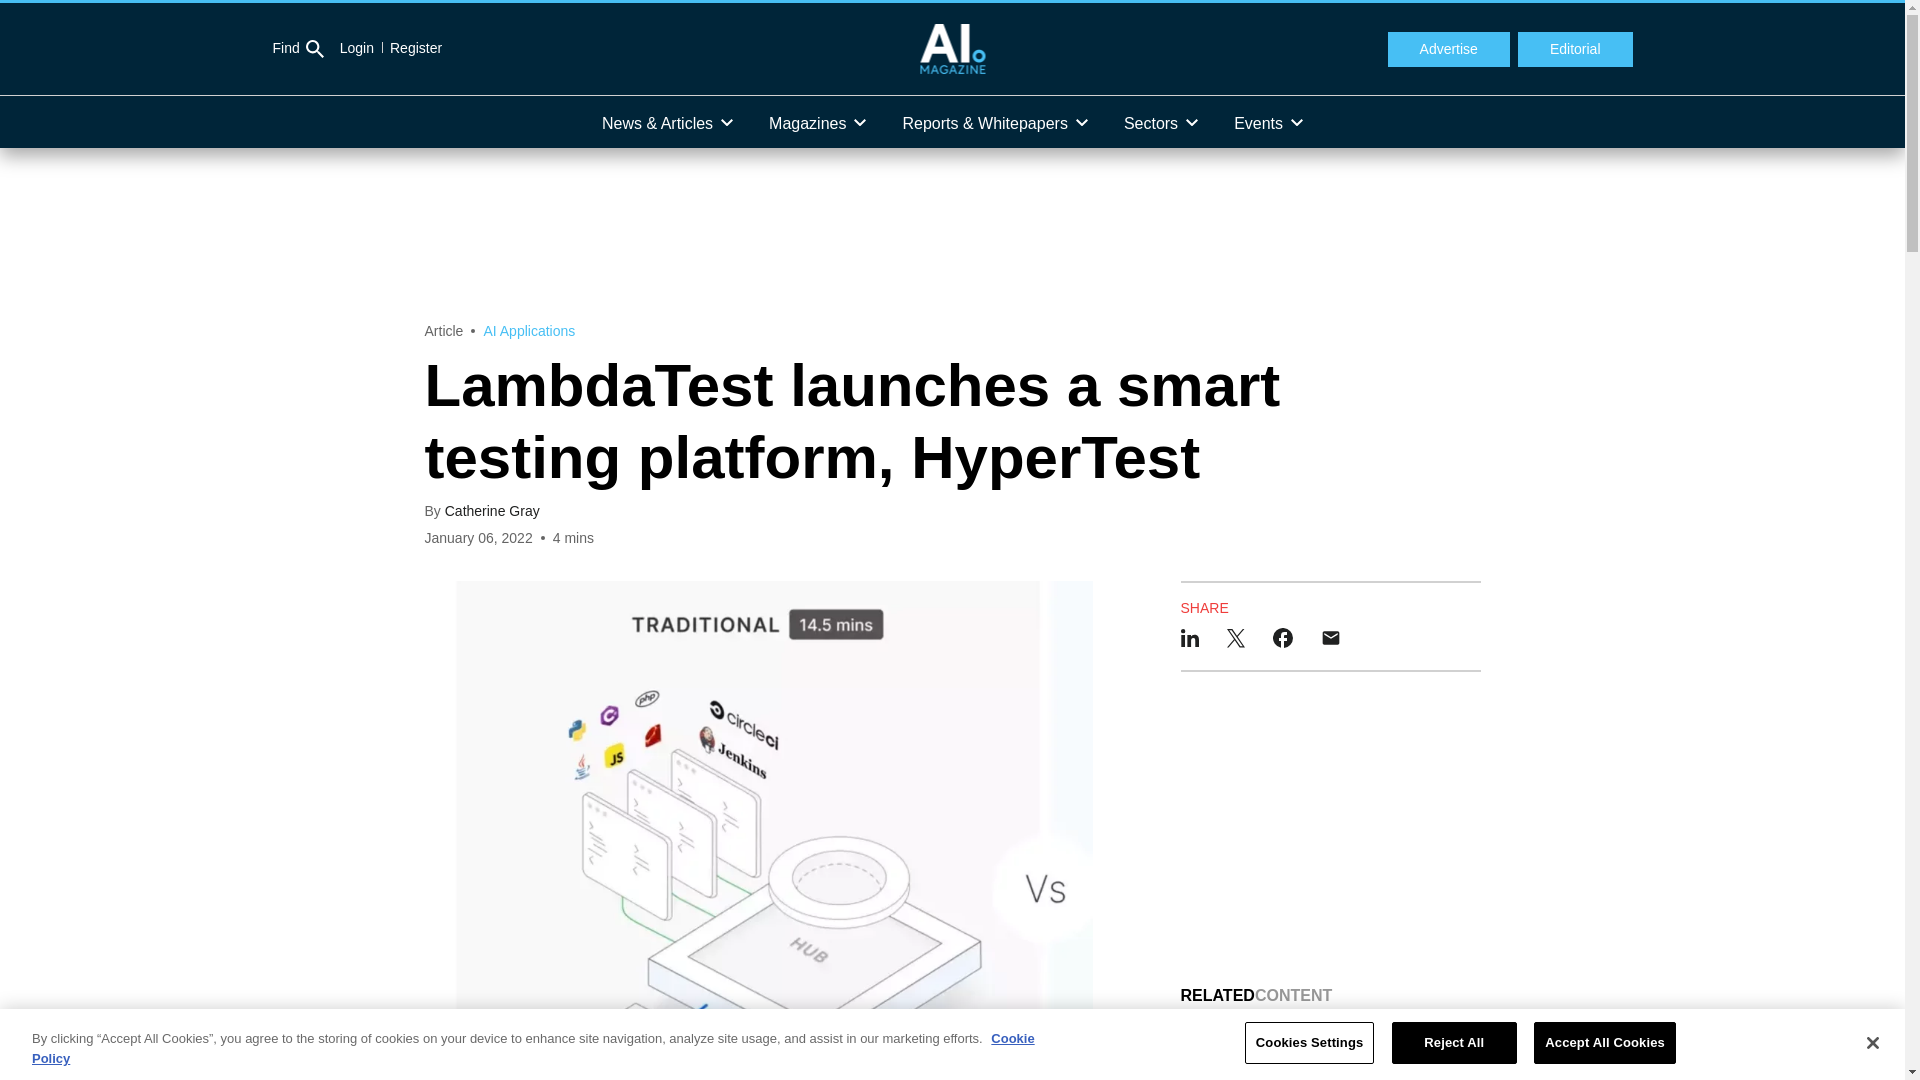 Image resolution: width=1920 pixels, height=1080 pixels. What do you see at coordinates (951, 234) in the screenshot?
I see `3rd party ad content` at bounding box center [951, 234].